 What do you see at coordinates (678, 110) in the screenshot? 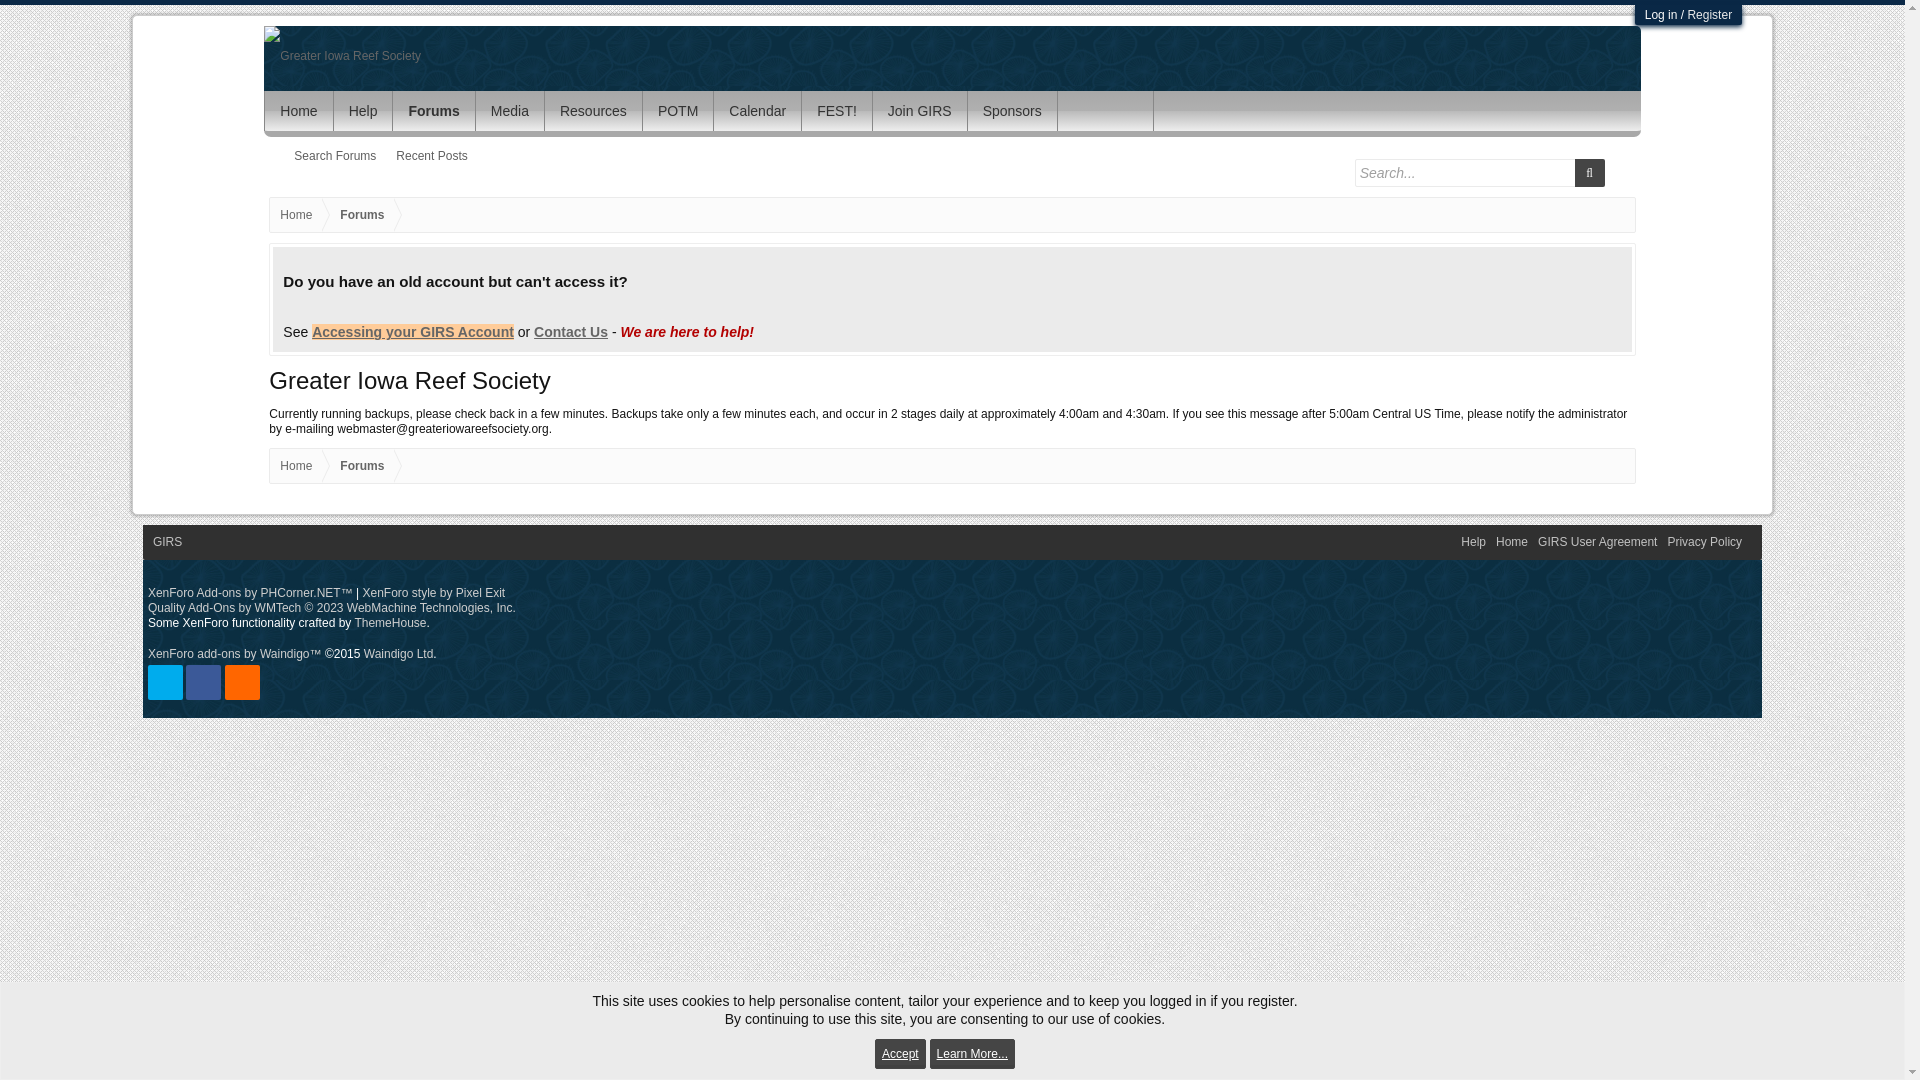
I see `POTM` at bounding box center [678, 110].